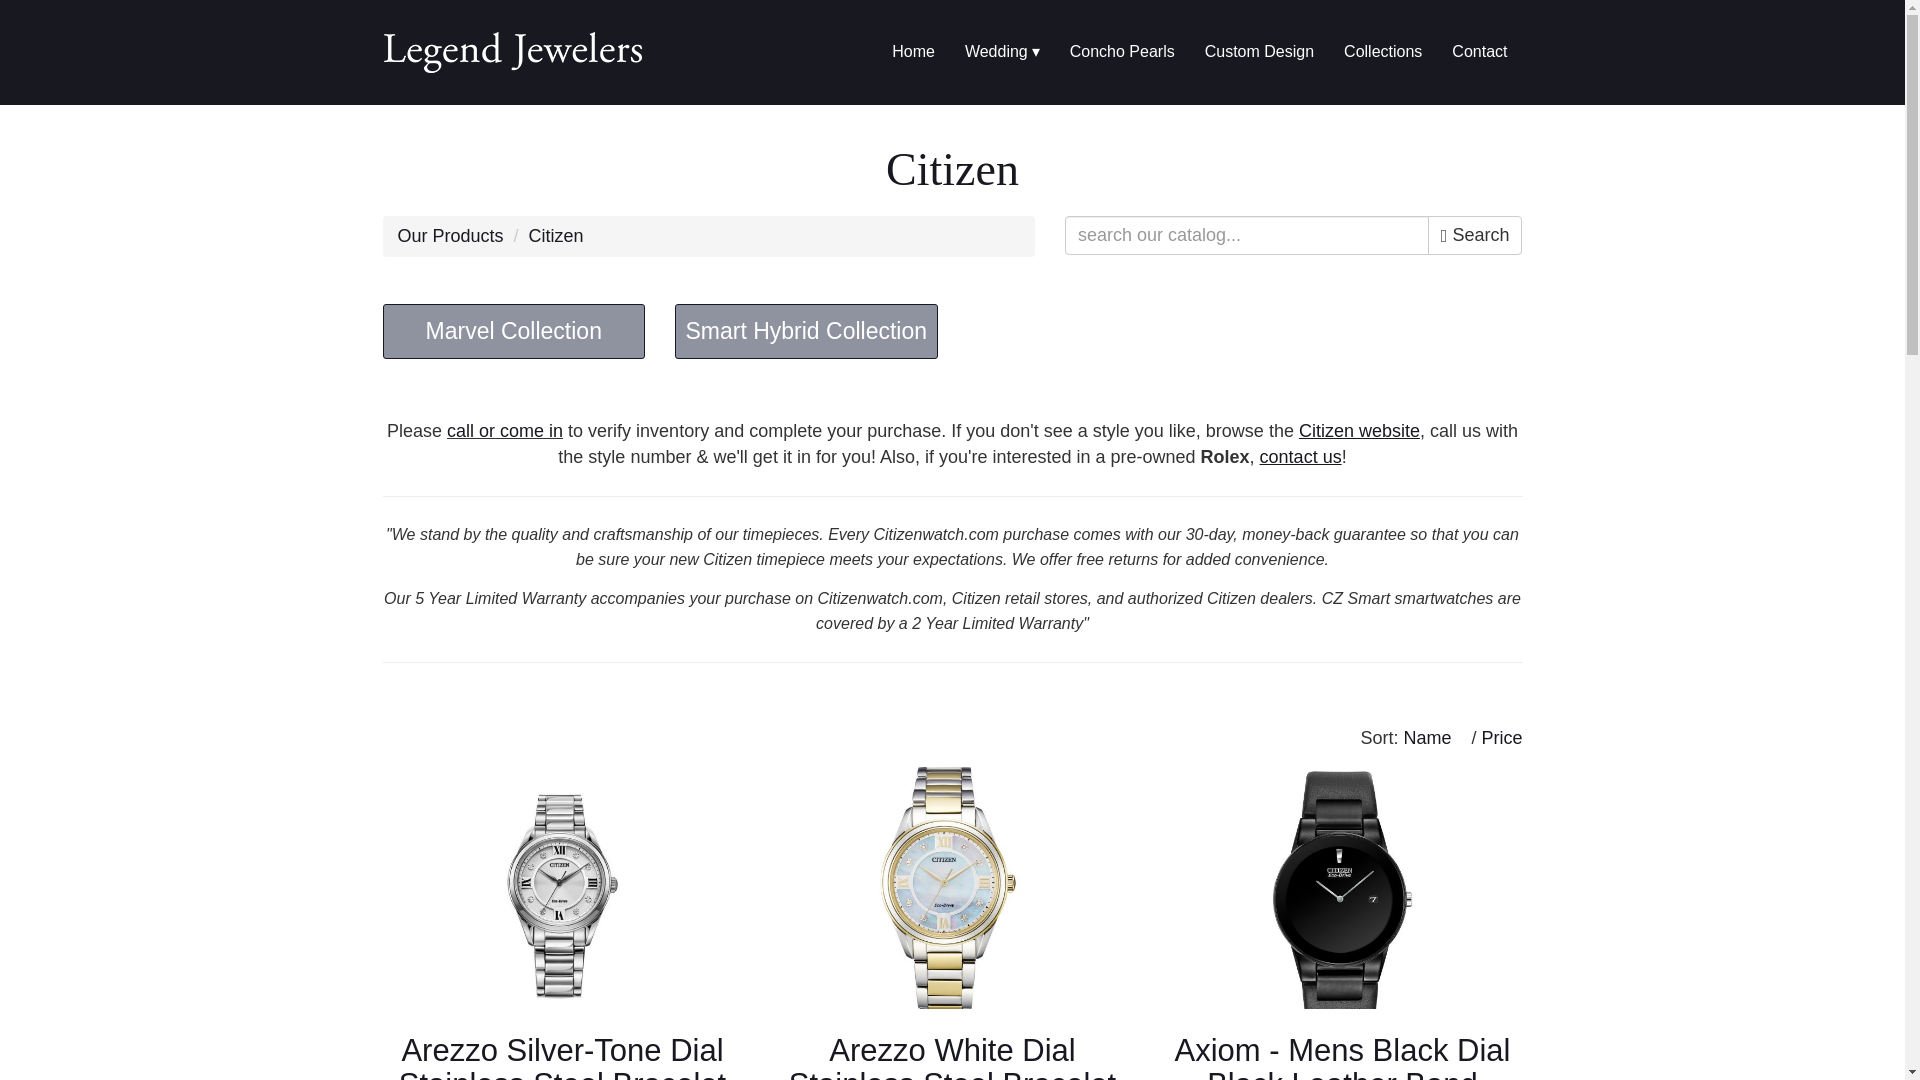  Describe the element at coordinates (1300, 456) in the screenshot. I see `contact us` at that location.